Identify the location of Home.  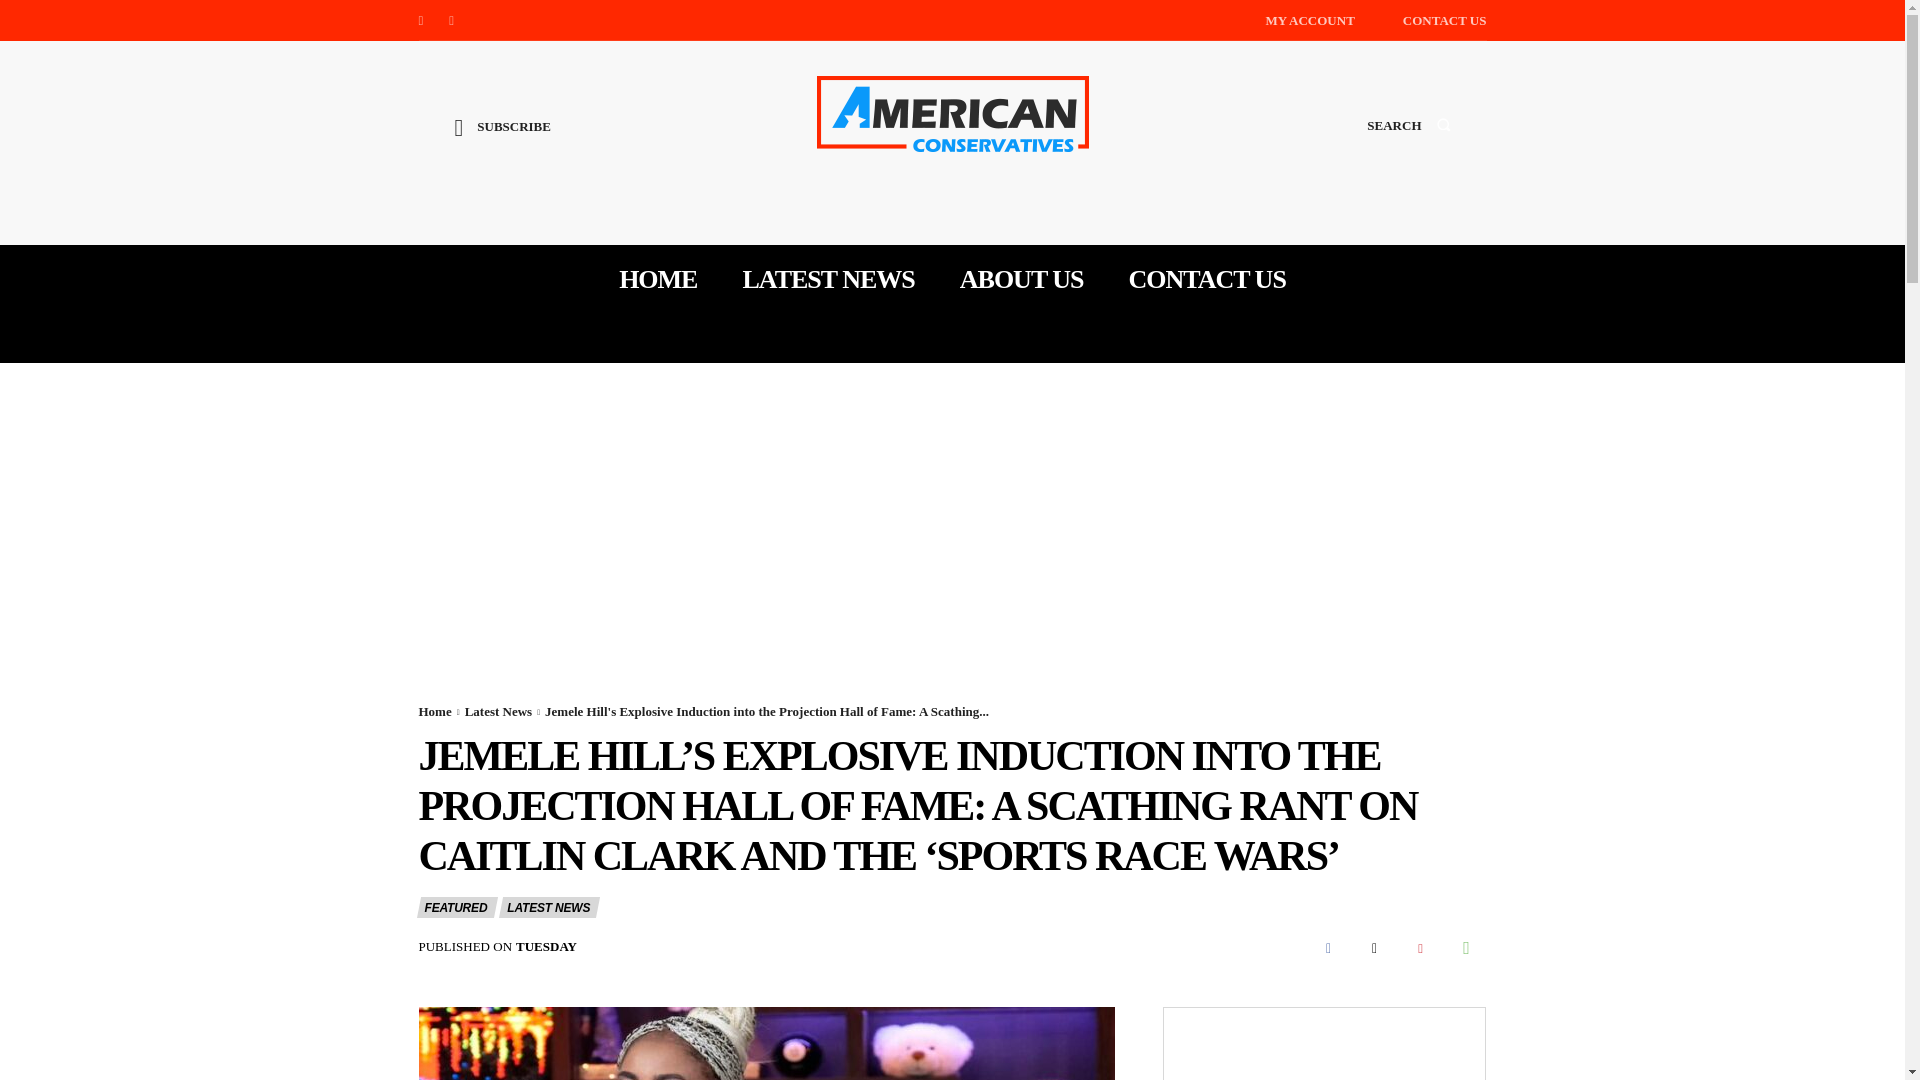
(434, 712).